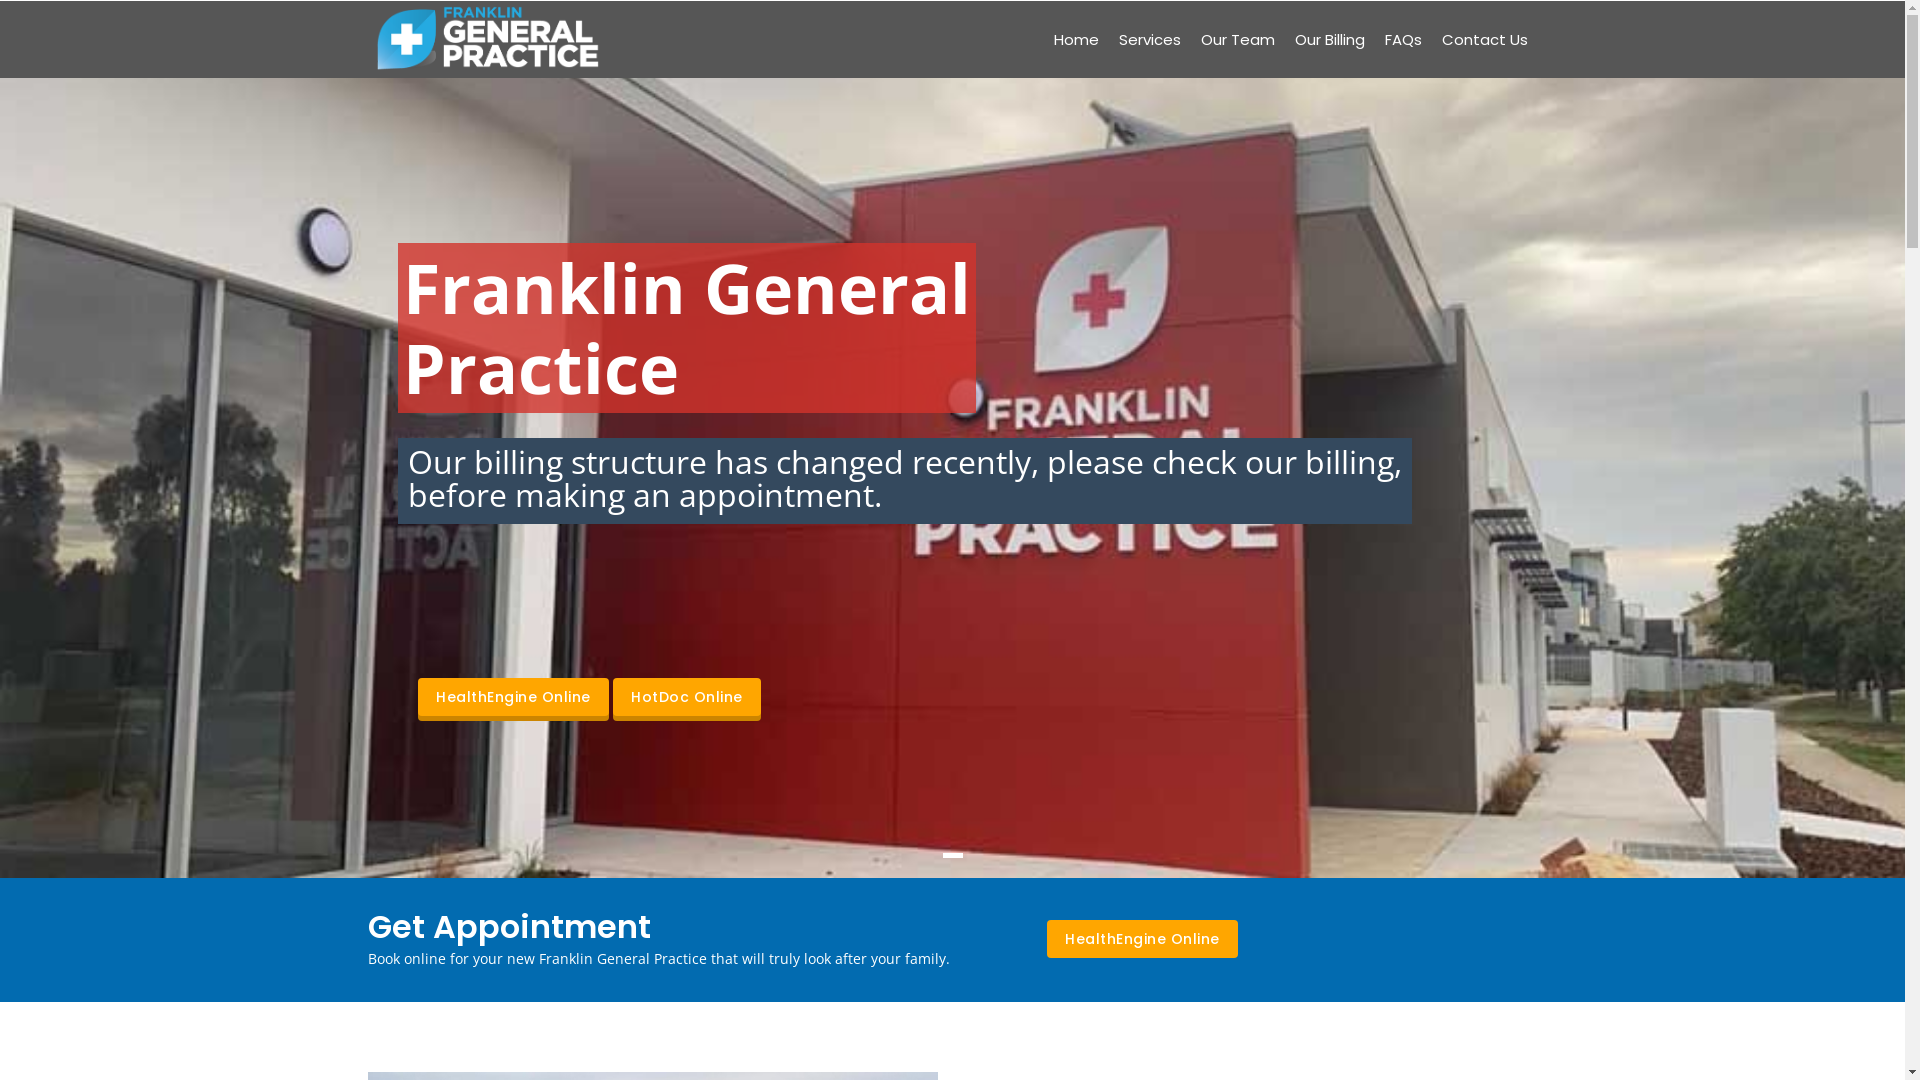 This screenshot has height=1080, width=1920. Describe the element at coordinates (488, 39) in the screenshot. I see `Home` at that location.